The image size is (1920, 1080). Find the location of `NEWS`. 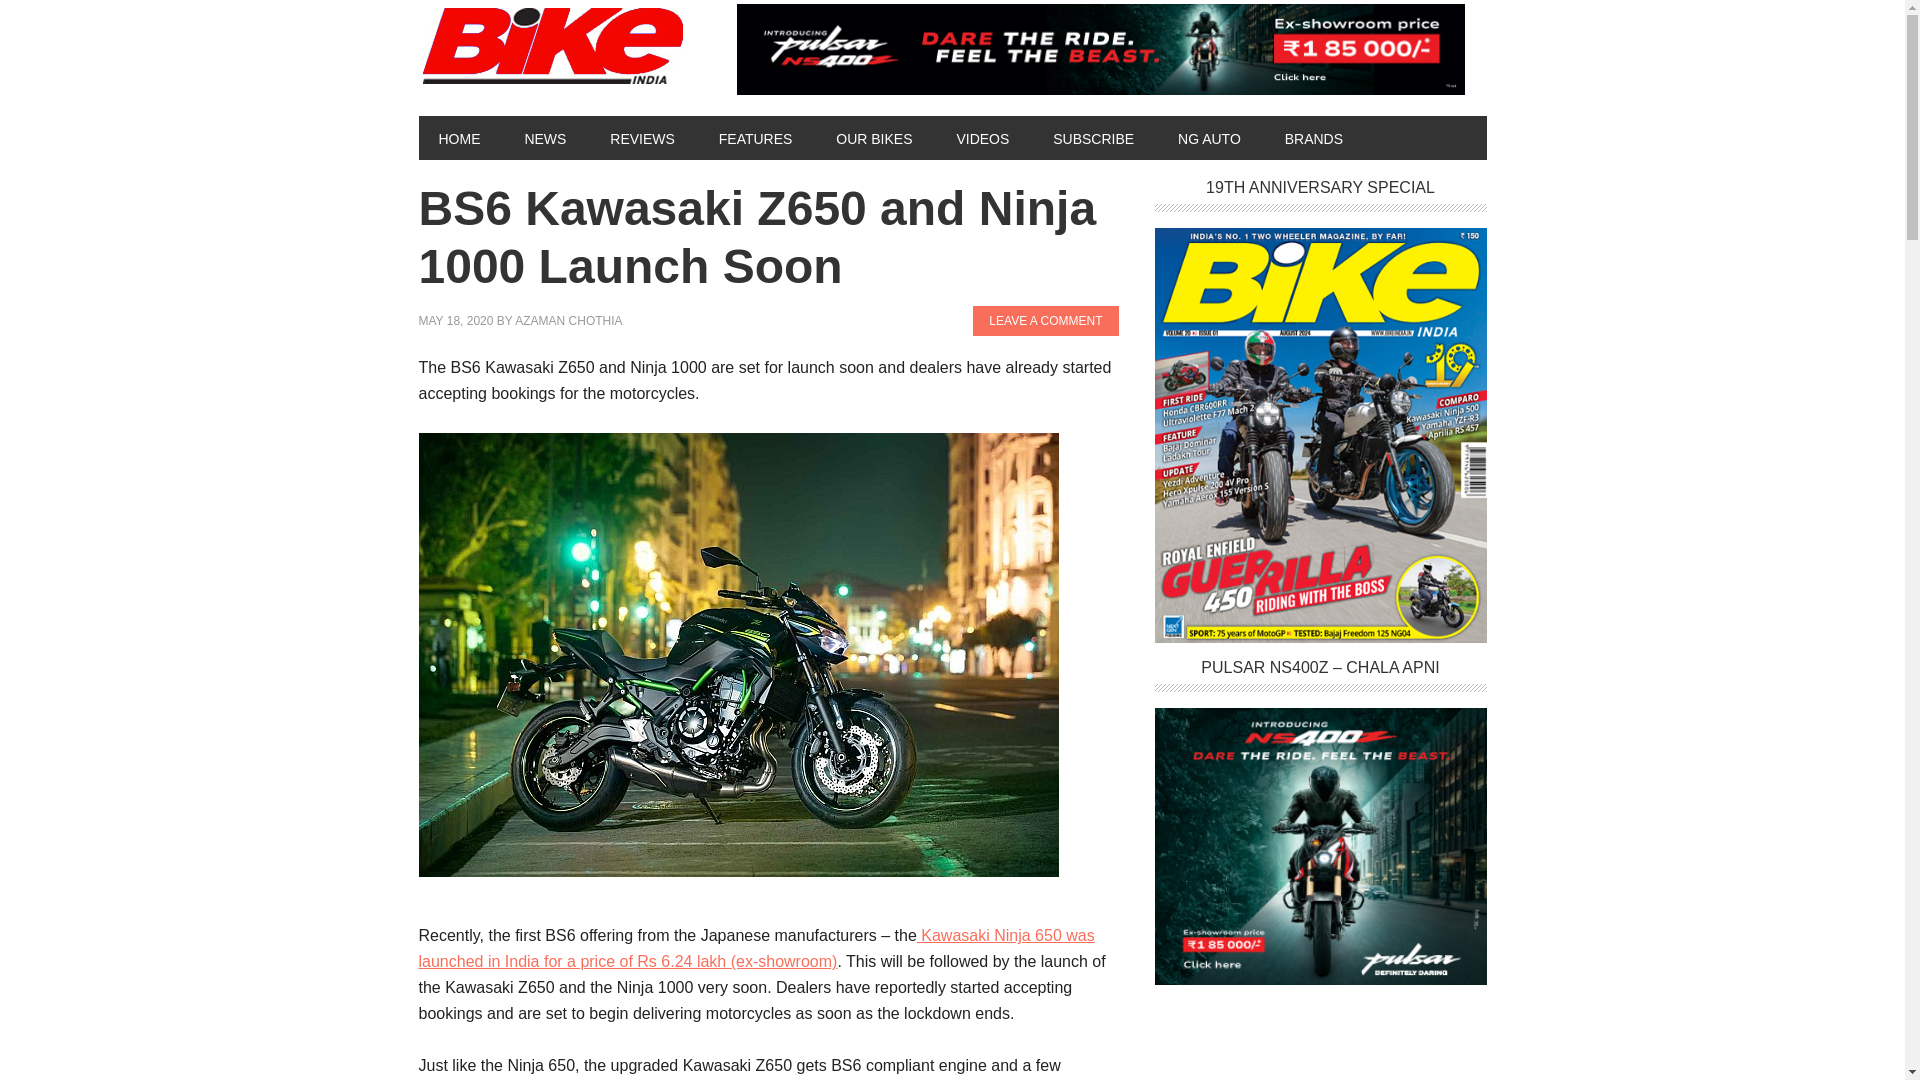

NEWS is located at coordinates (544, 137).